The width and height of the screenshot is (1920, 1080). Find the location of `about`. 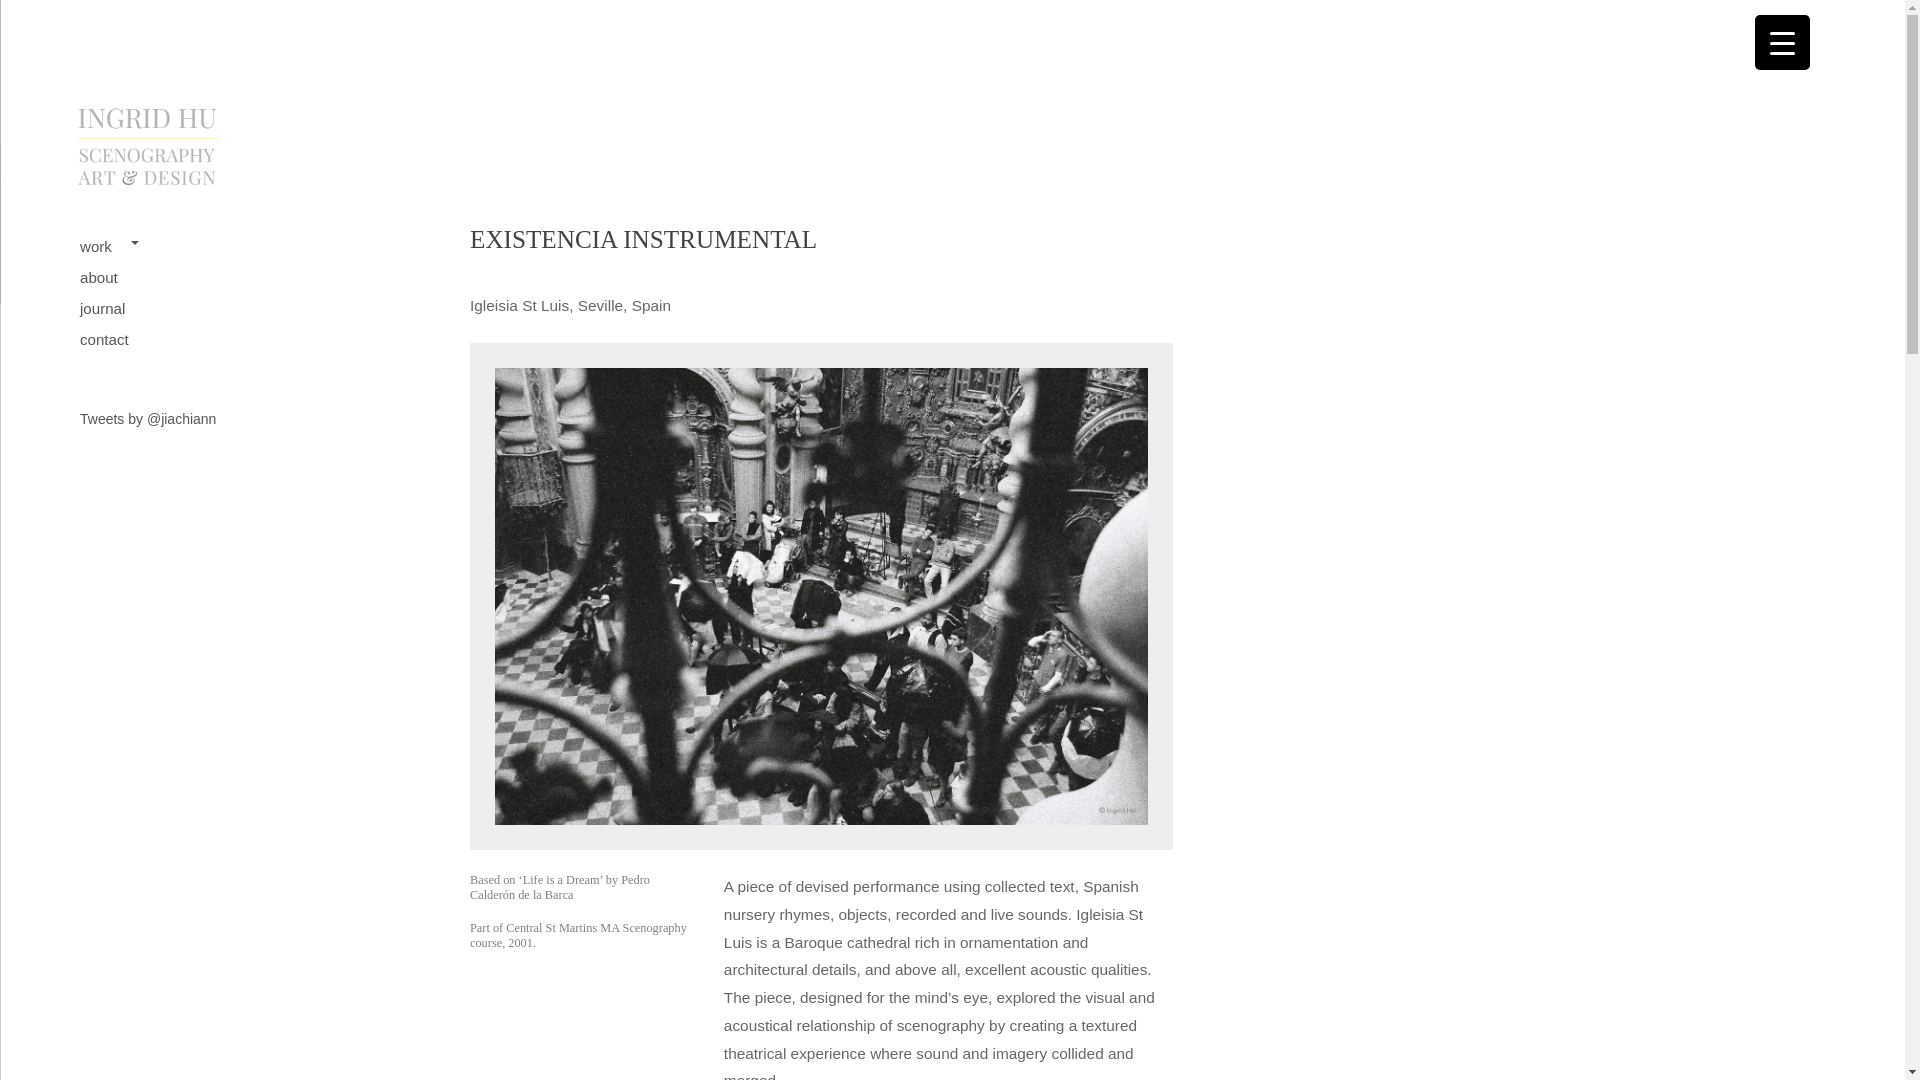

about is located at coordinates (114, 278).